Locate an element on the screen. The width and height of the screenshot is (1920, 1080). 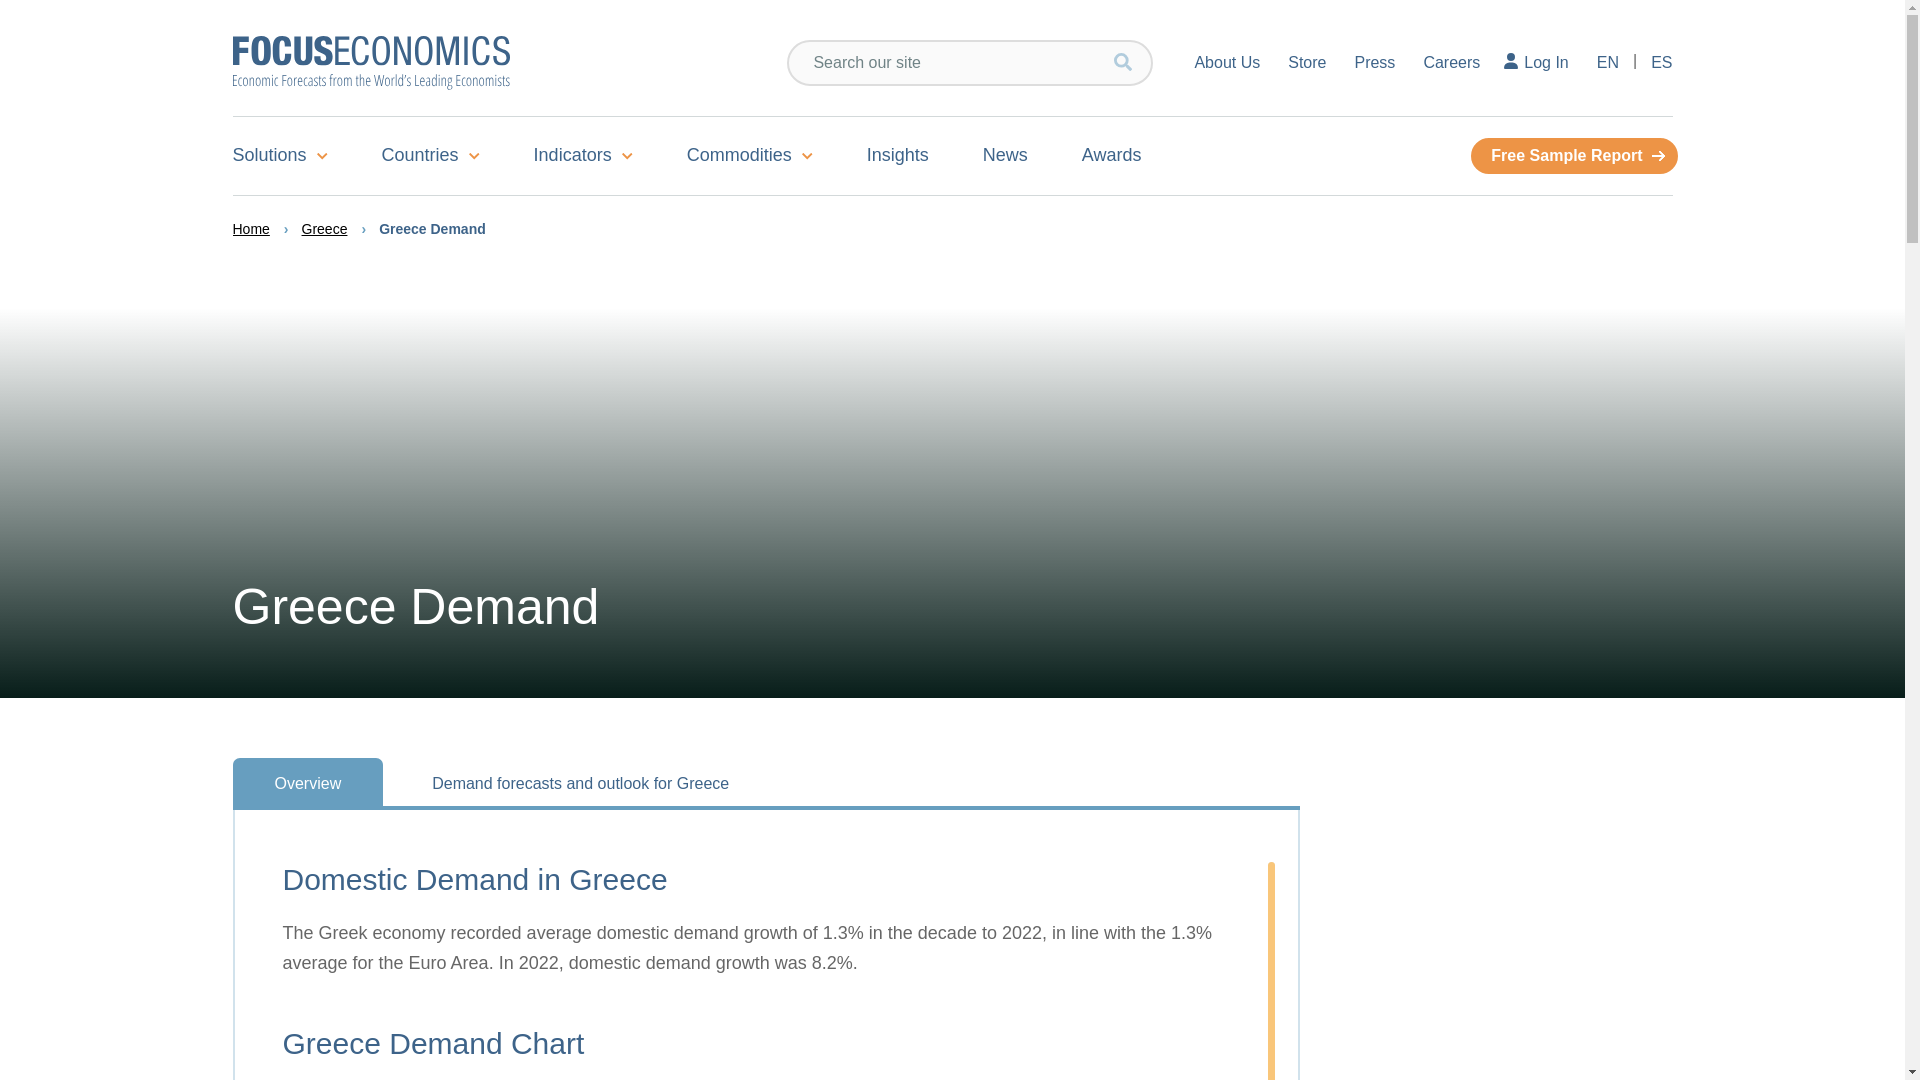
Countries is located at coordinates (430, 156).